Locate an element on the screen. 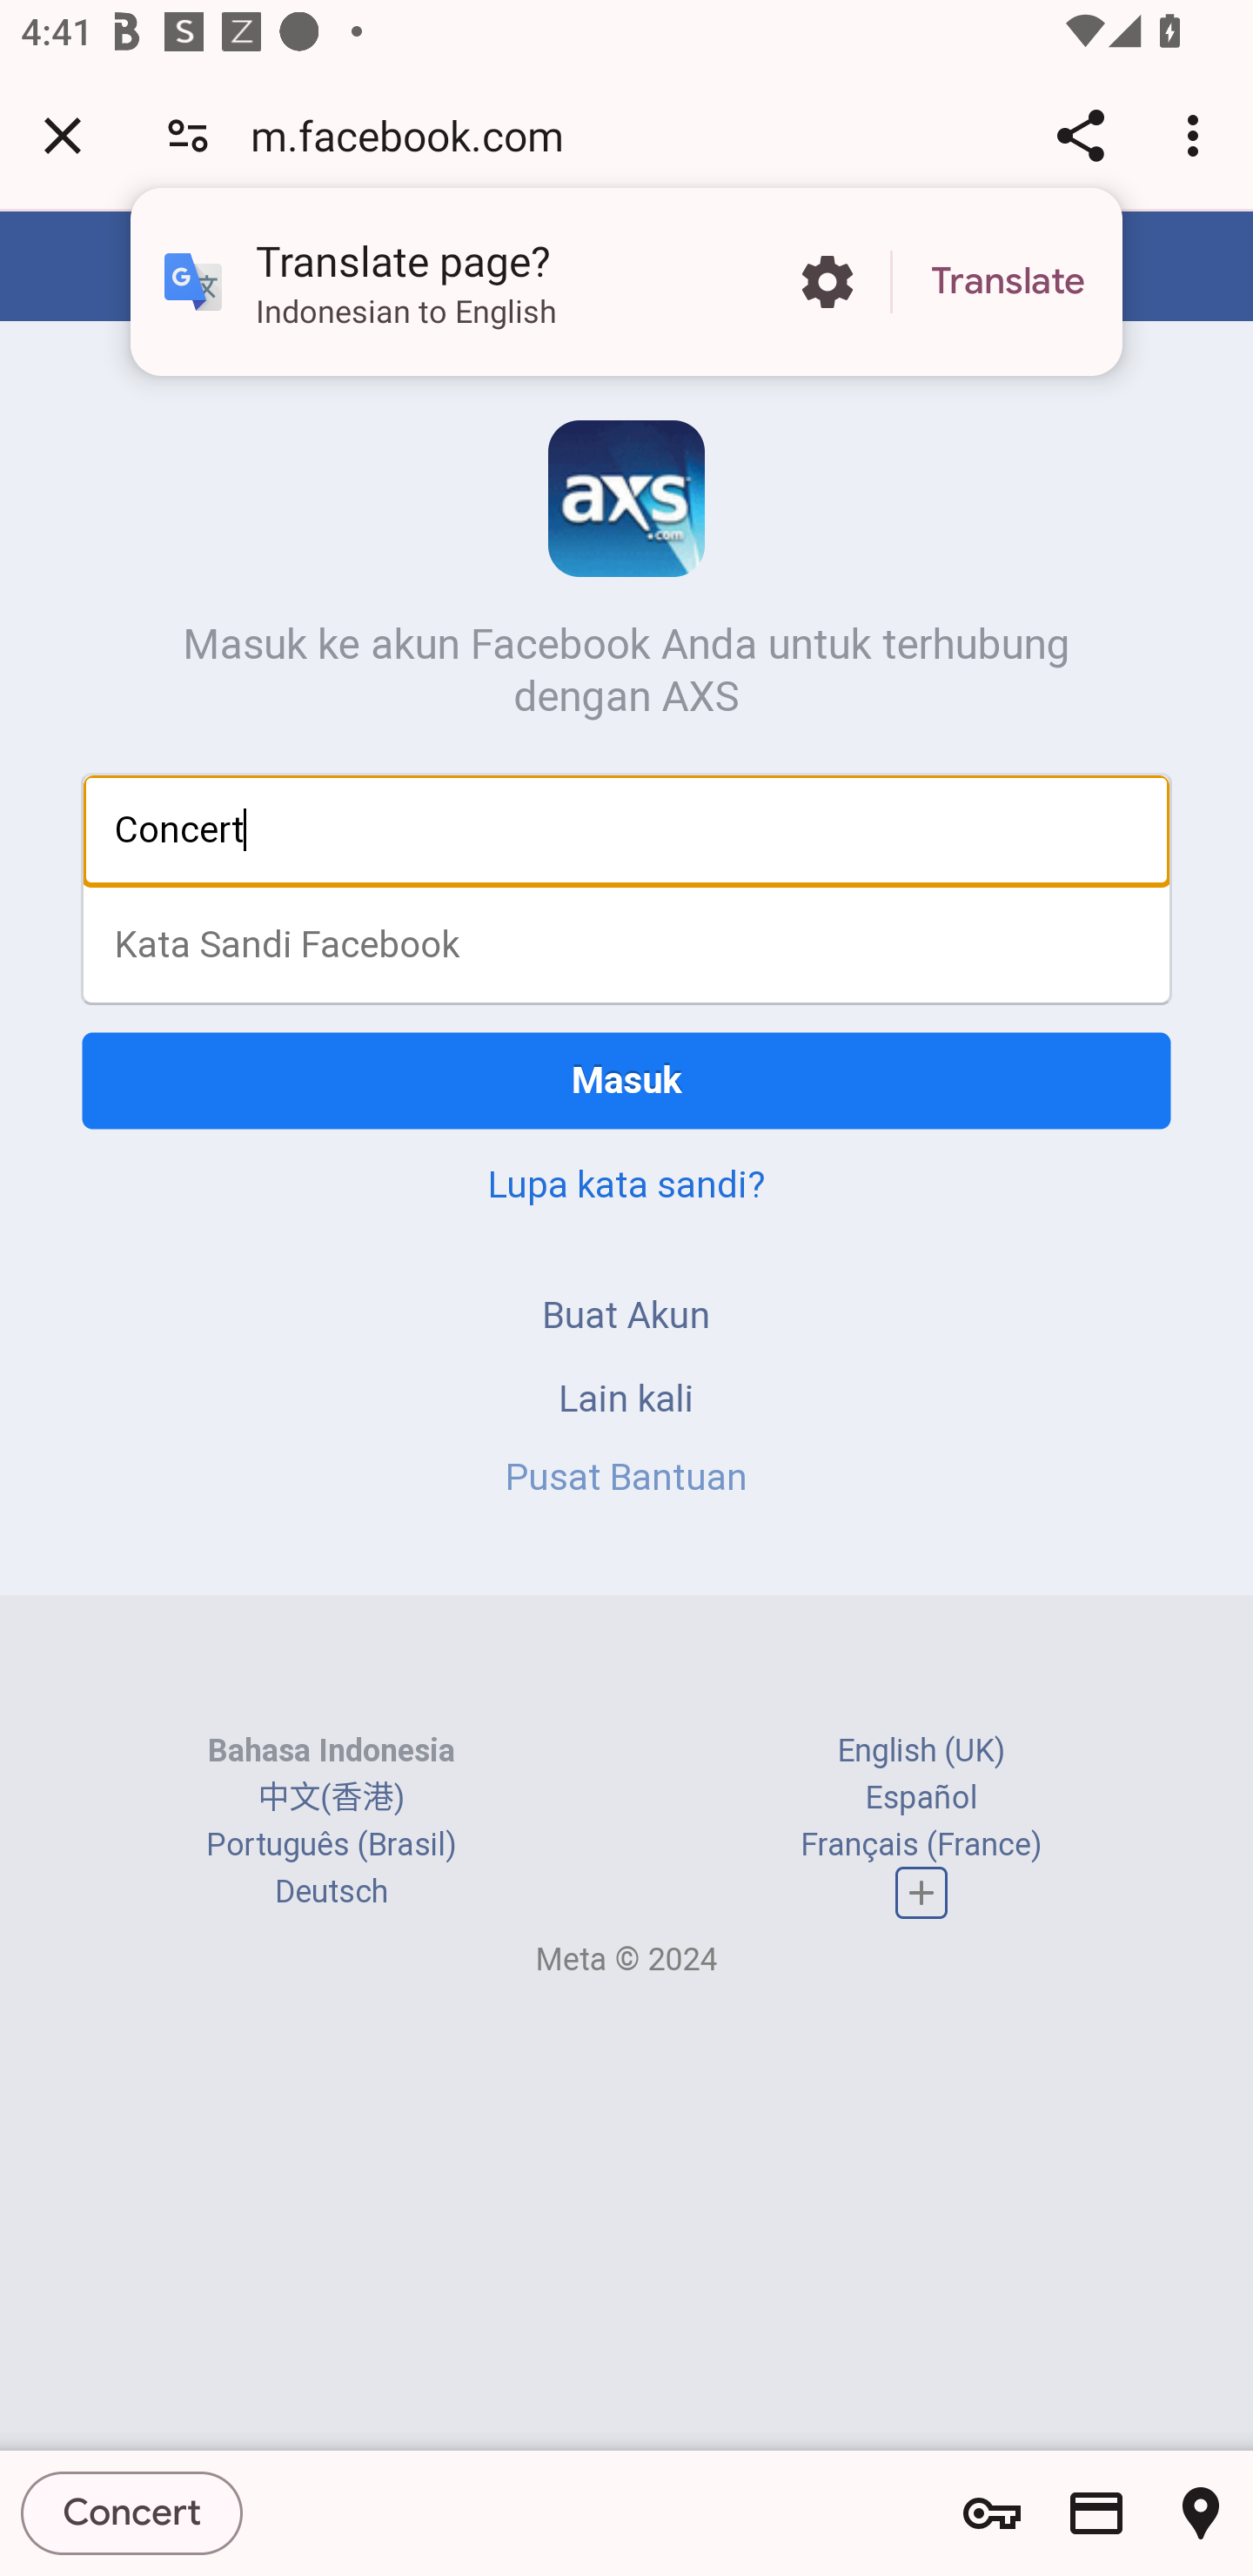 The height and width of the screenshot is (2576, 1253). Español is located at coordinates (921, 1796).